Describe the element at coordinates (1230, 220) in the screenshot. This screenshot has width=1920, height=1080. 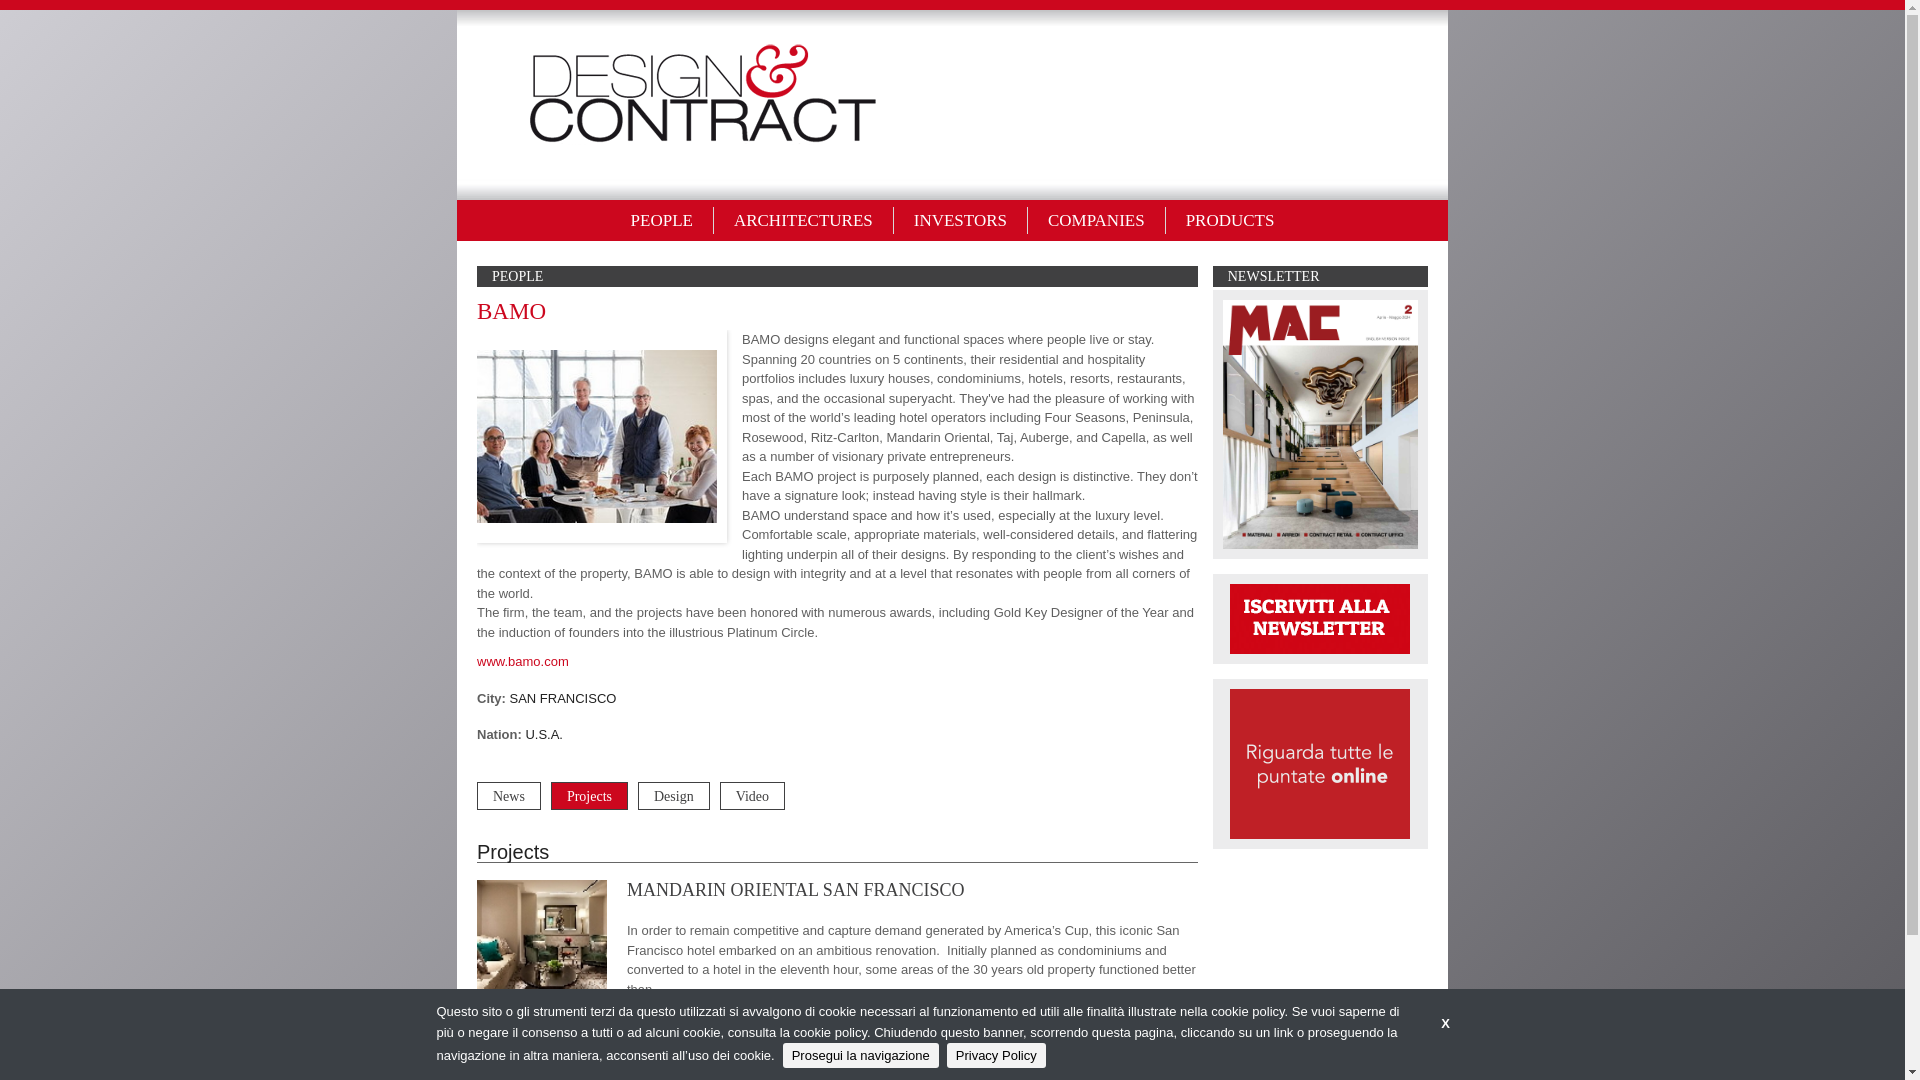
I see `PRODUCTS` at that location.